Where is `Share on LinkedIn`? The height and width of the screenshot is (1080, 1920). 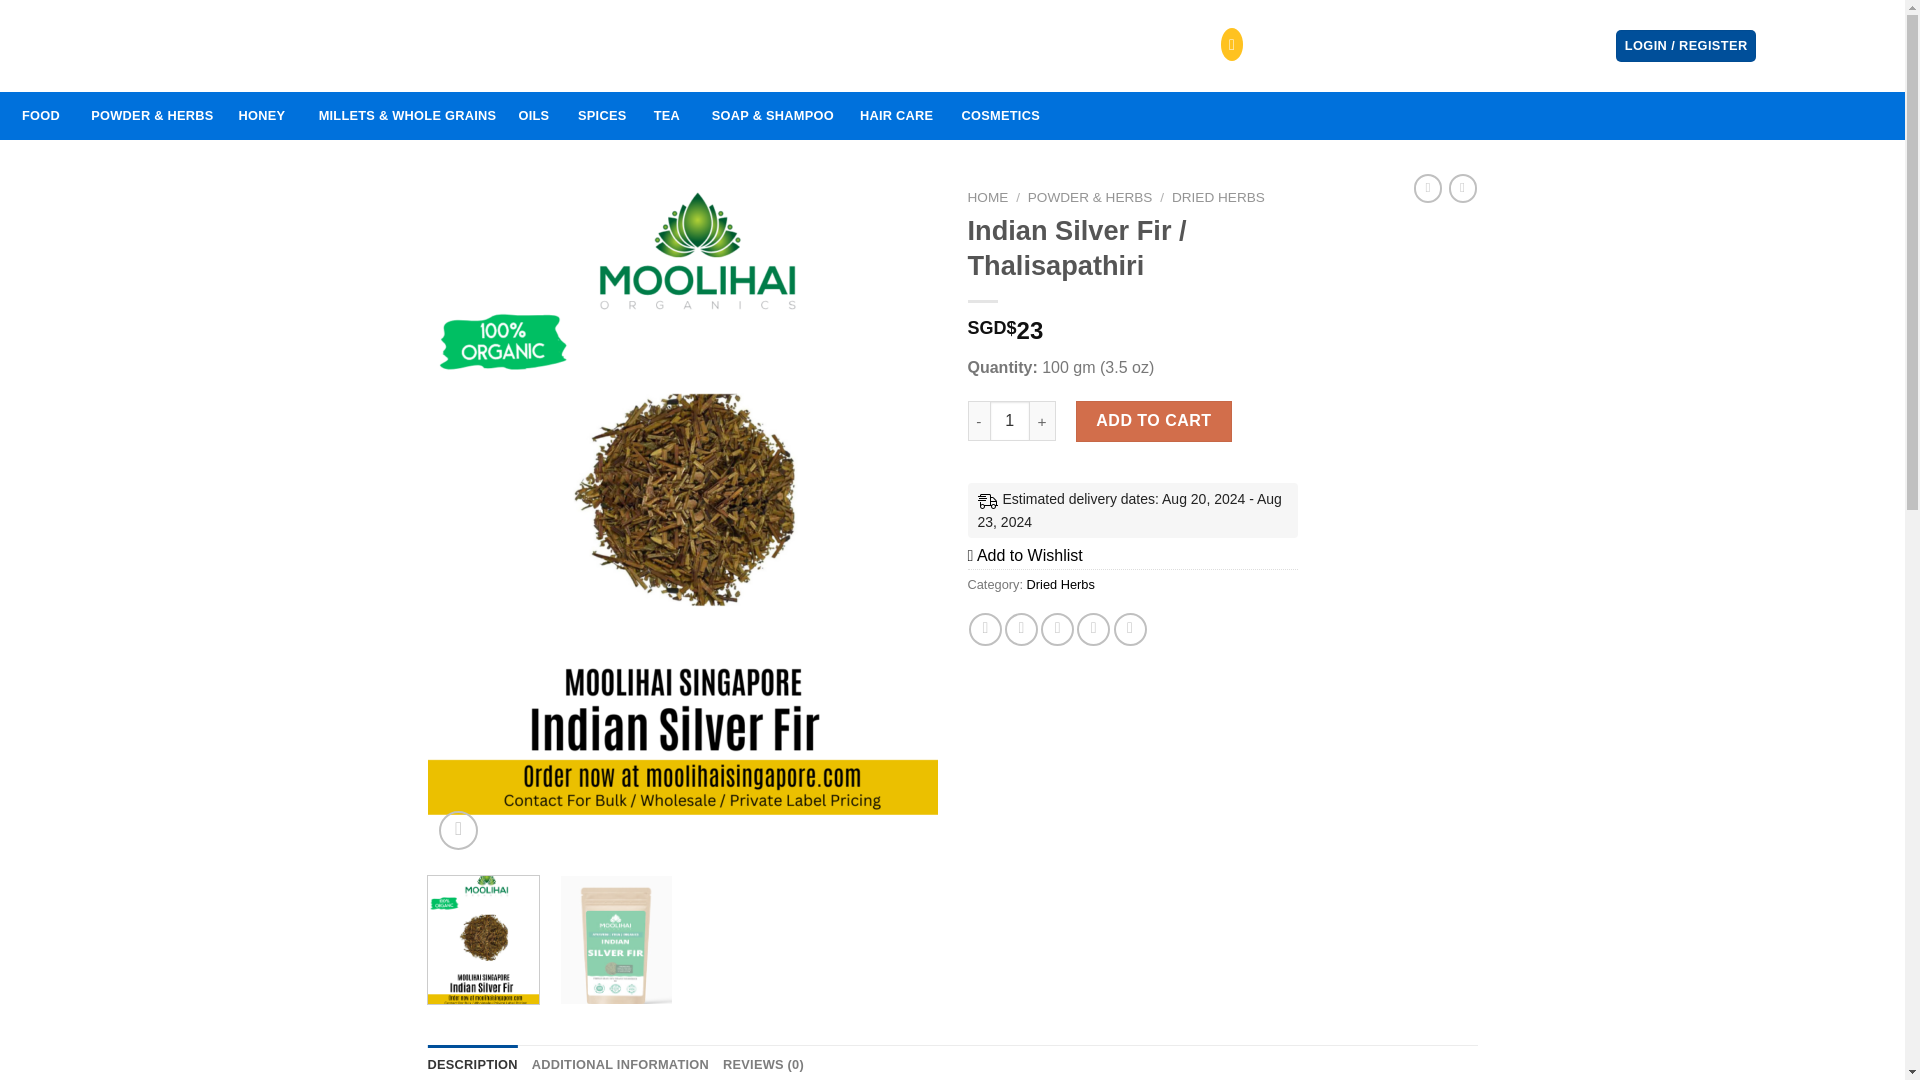 Share on LinkedIn is located at coordinates (1130, 629).